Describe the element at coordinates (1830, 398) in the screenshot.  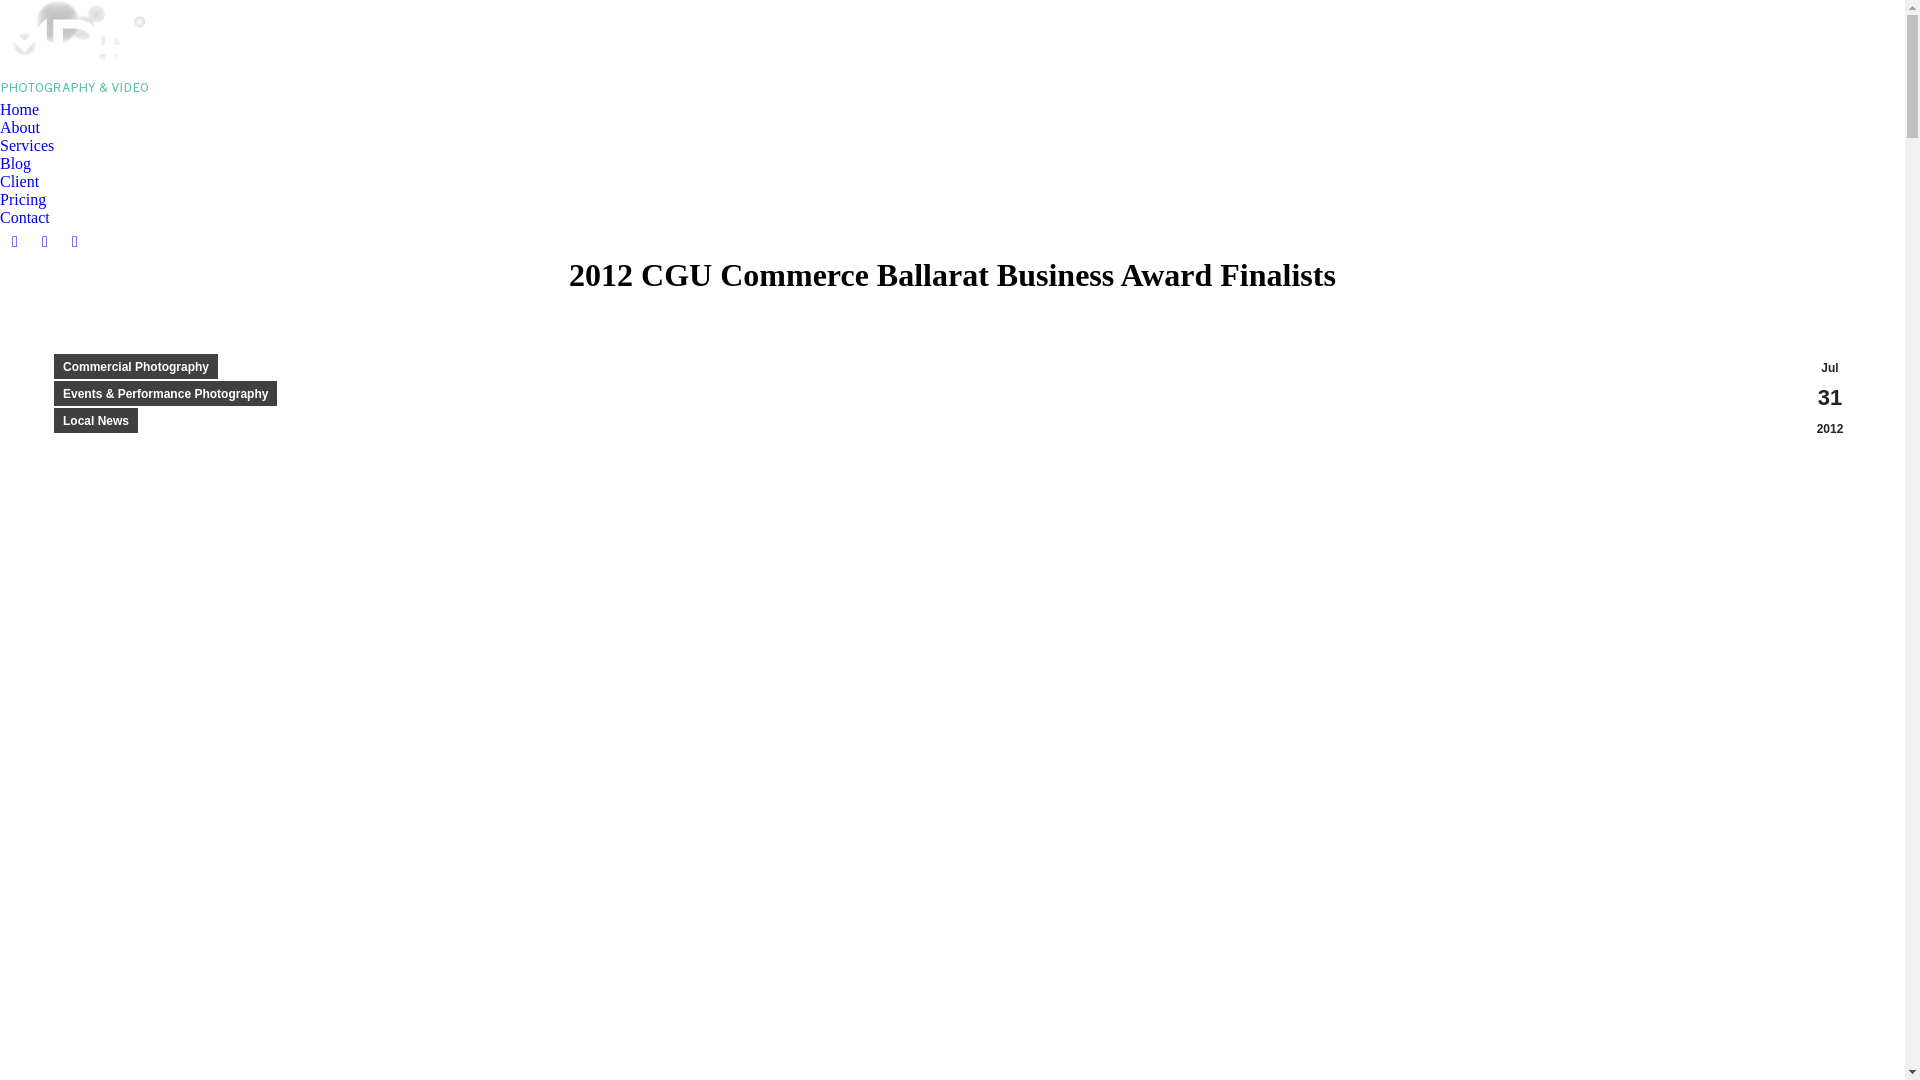
I see `Jul
31
2012` at that location.